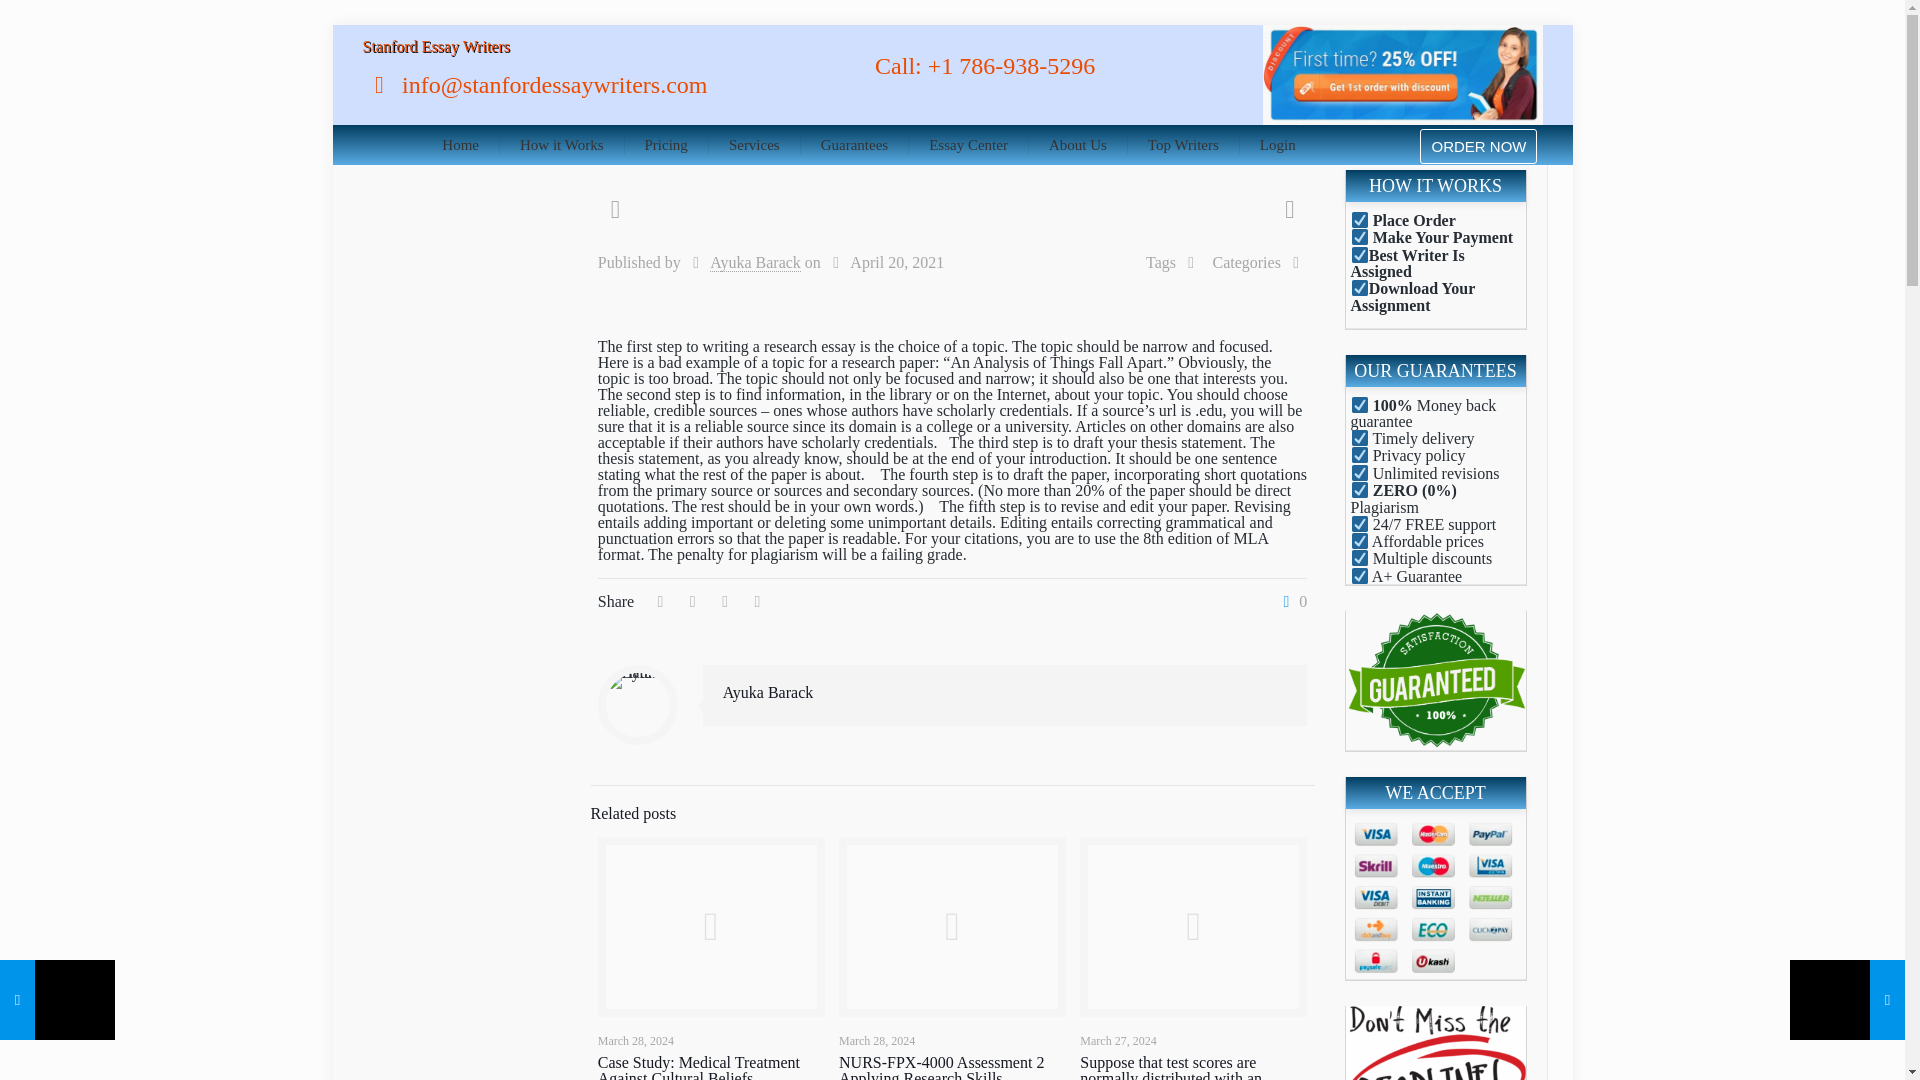  Describe the element at coordinates (460, 145) in the screenshot. I see `Home` at that location.